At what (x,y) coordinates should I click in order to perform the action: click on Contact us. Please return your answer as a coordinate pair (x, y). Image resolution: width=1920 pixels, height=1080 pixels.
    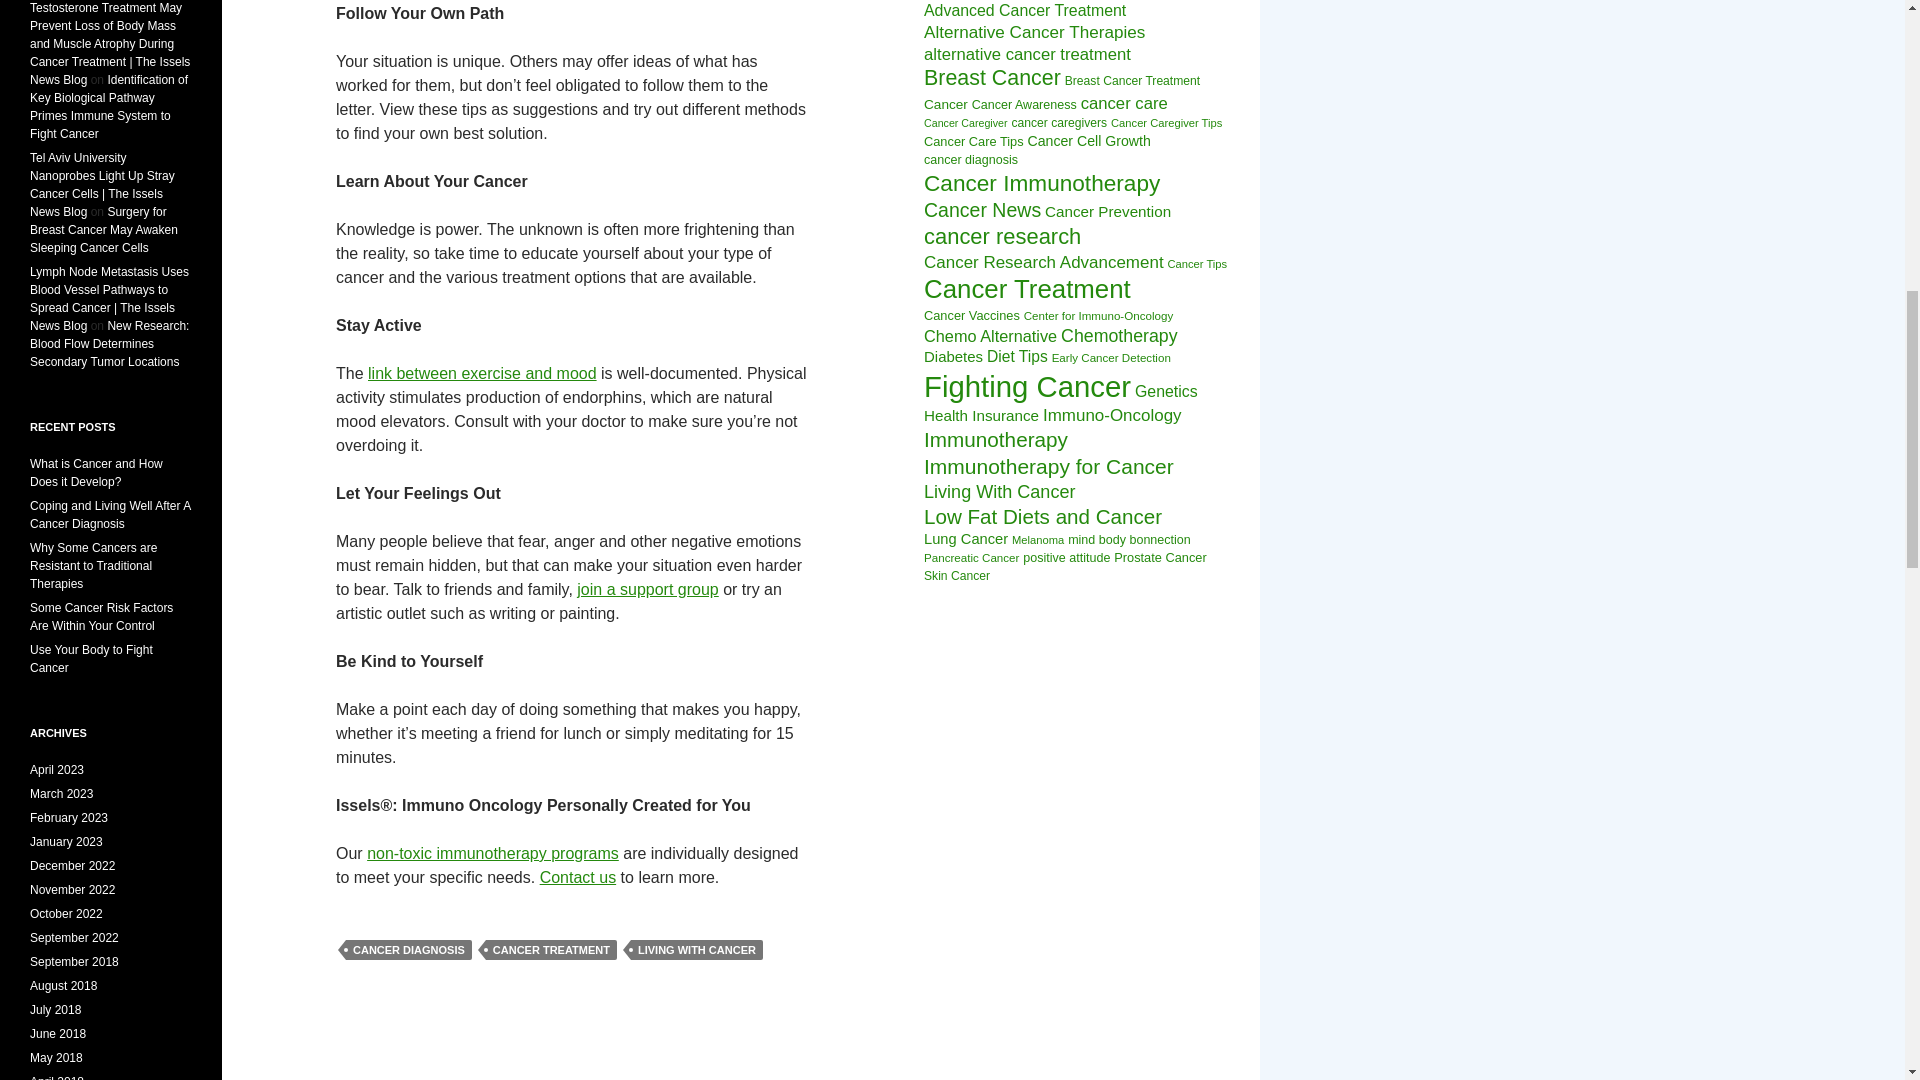
    Looking at the image, I should click on (578, 877).